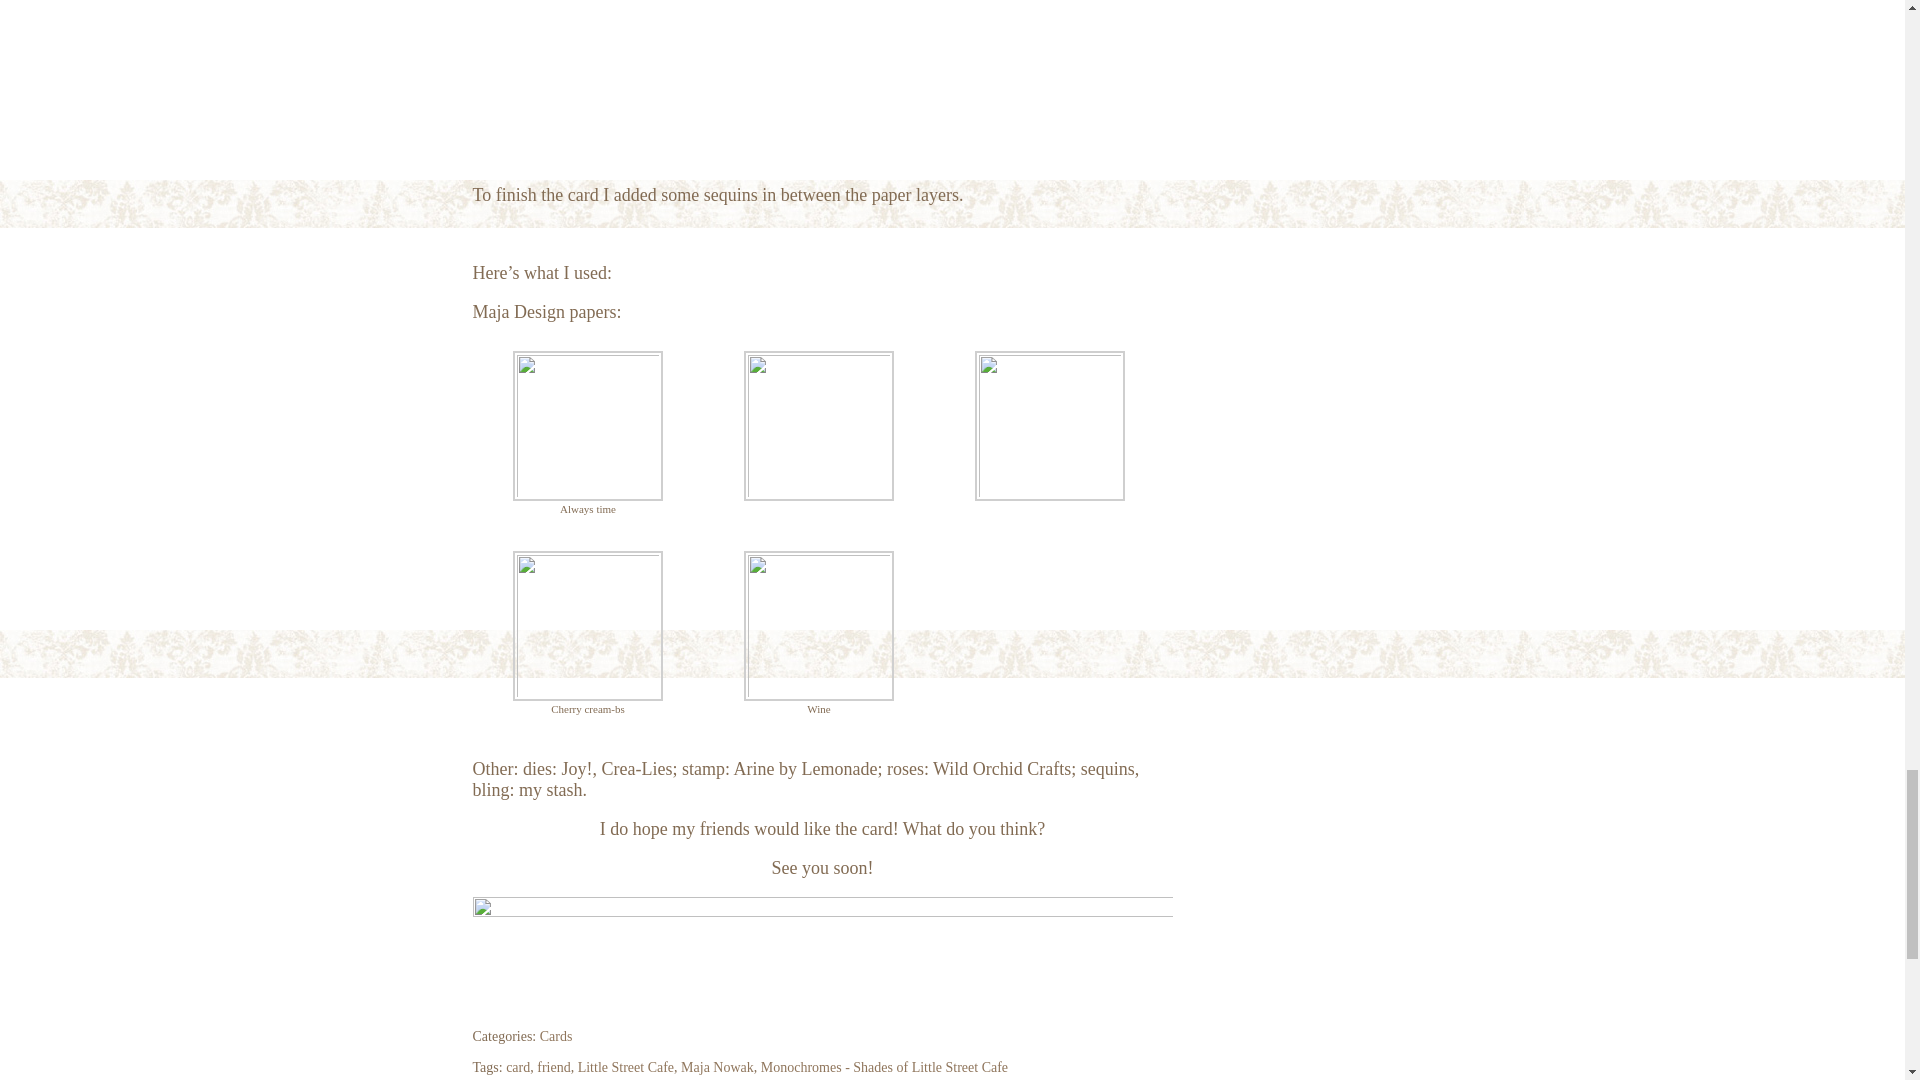 The height and width of the screenshot is (1080, 1920). Describe the element at coordinates (718, 1066) in the screenshot. I see `Maja Nowak` at that location.